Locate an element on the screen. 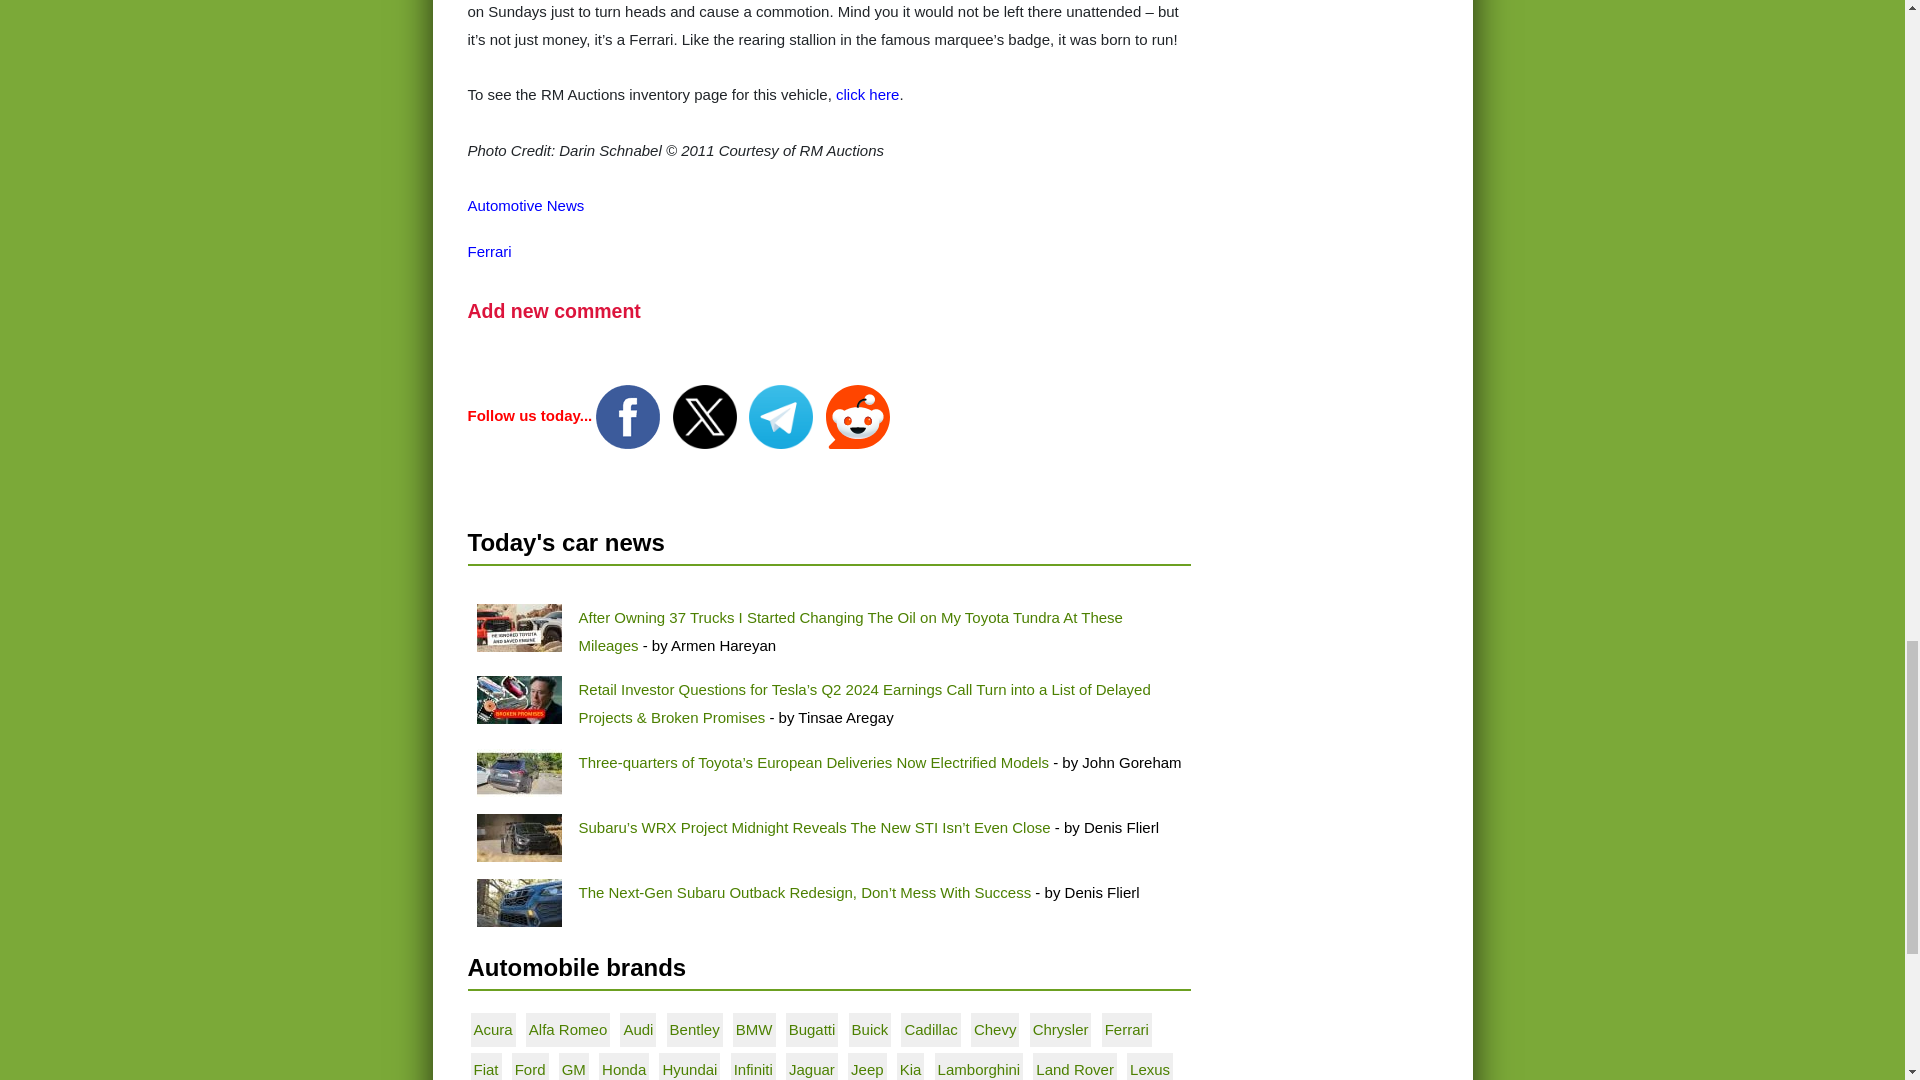 Image resolution: width=1920 pixels, height=1080 pixels. 2026 Subaru Outback grille view is located at coordinates (518, 902).